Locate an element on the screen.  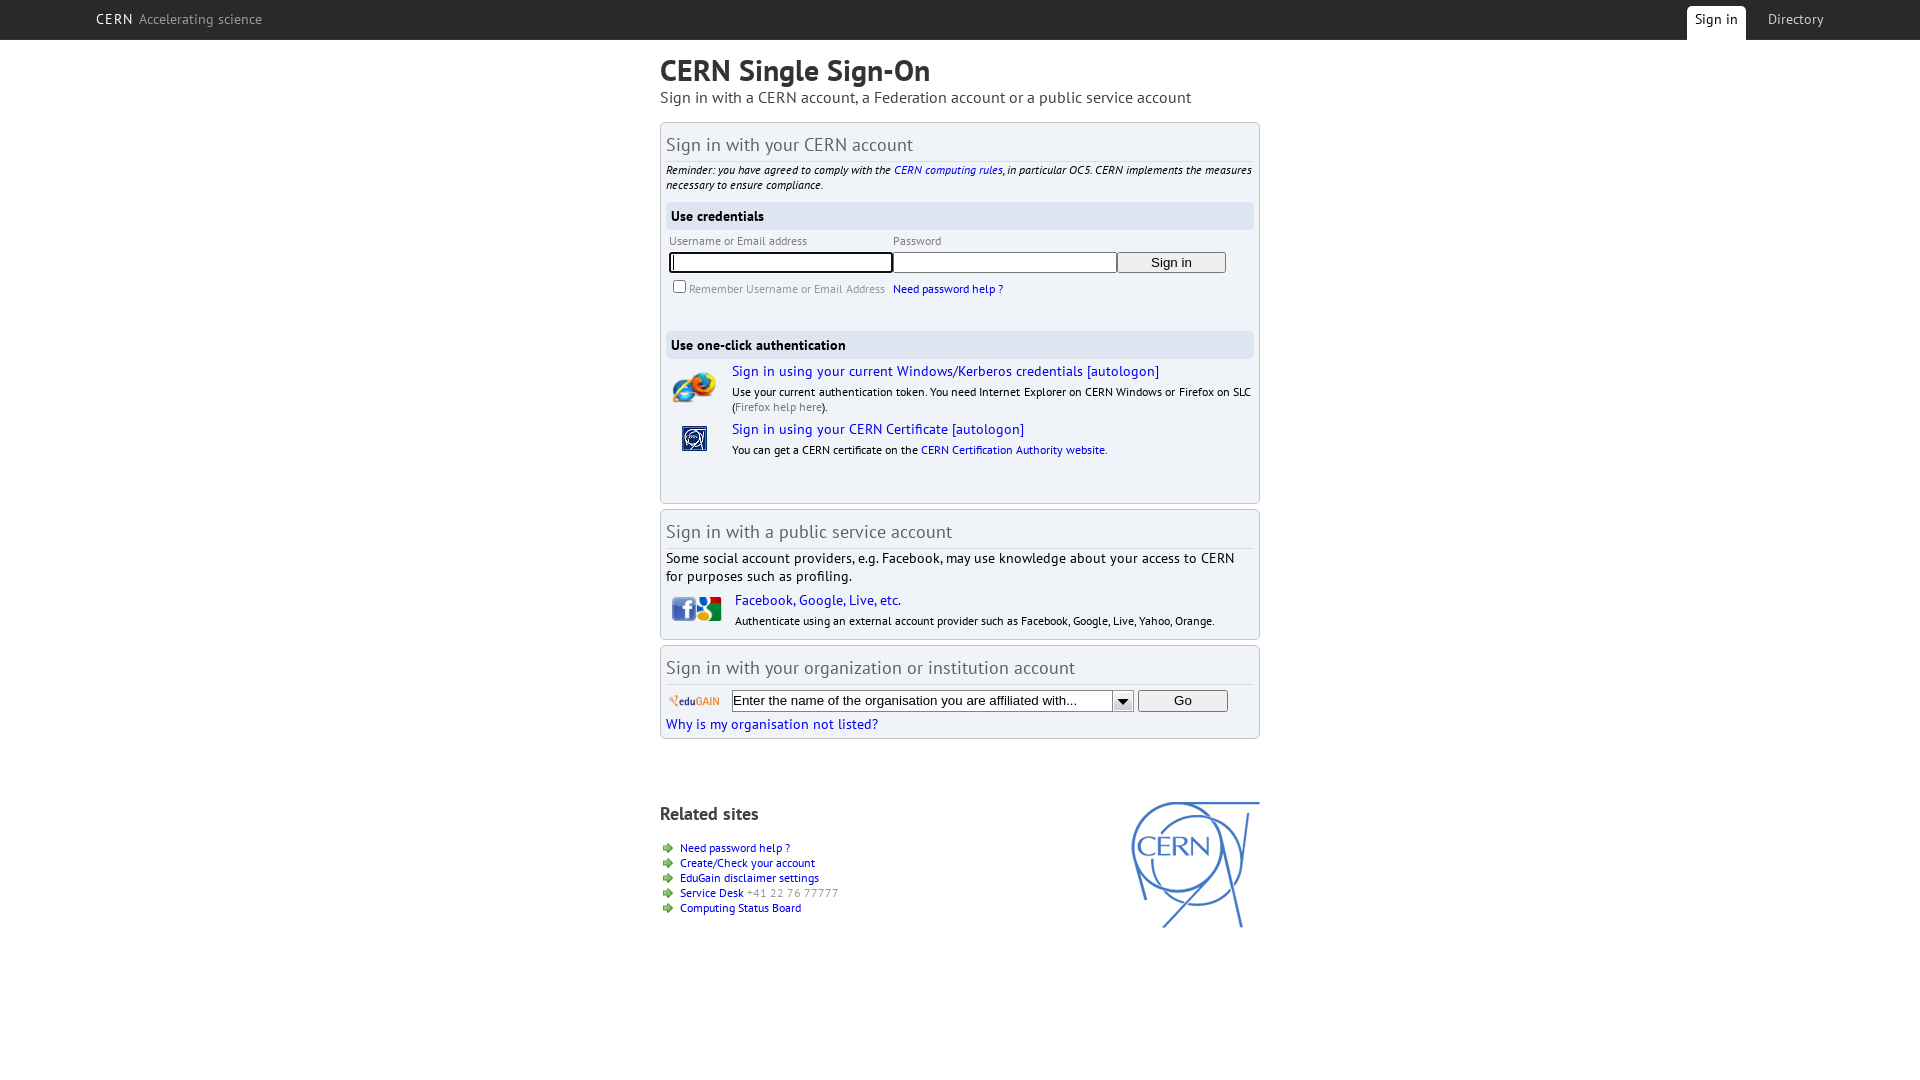
Sign in is located at coordinates (1716, 26).